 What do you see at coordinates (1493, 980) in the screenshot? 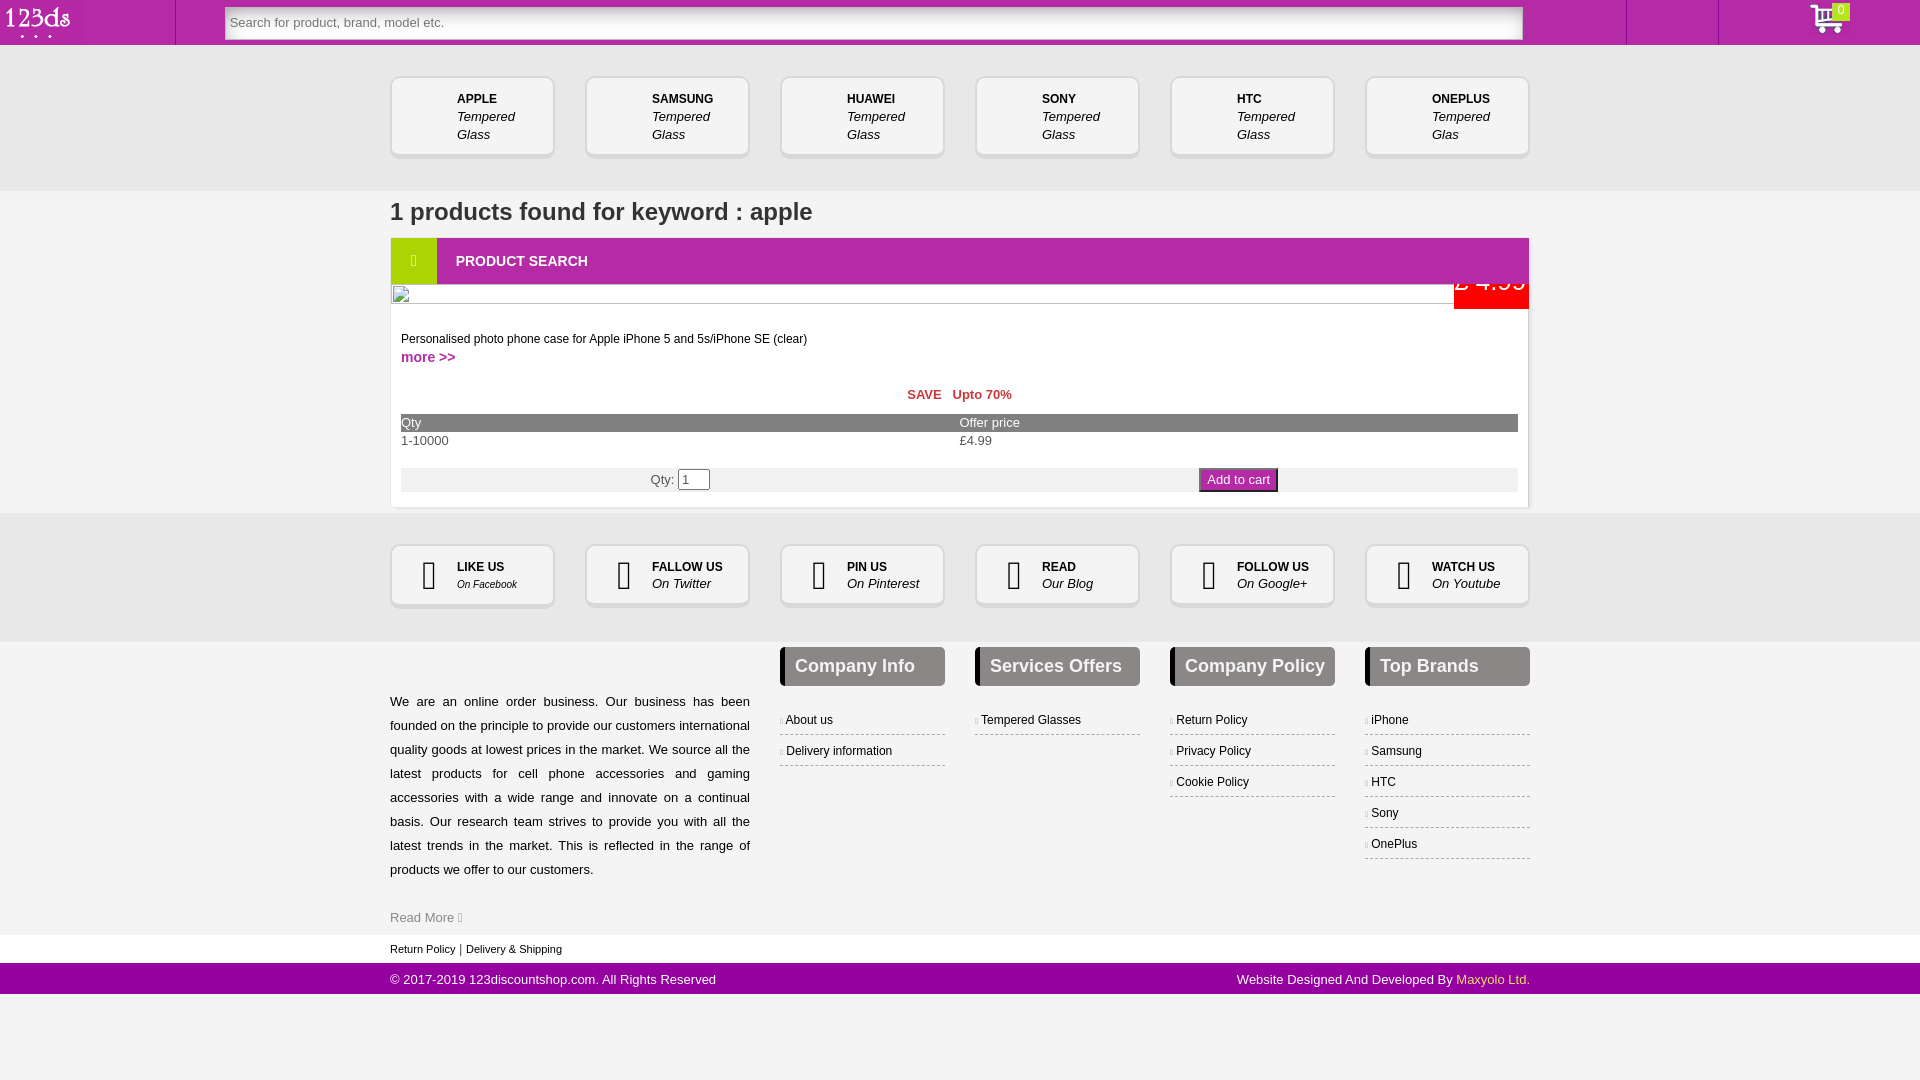
I see `Maxyolo Ltd.` at bounding box center [1493, 980].